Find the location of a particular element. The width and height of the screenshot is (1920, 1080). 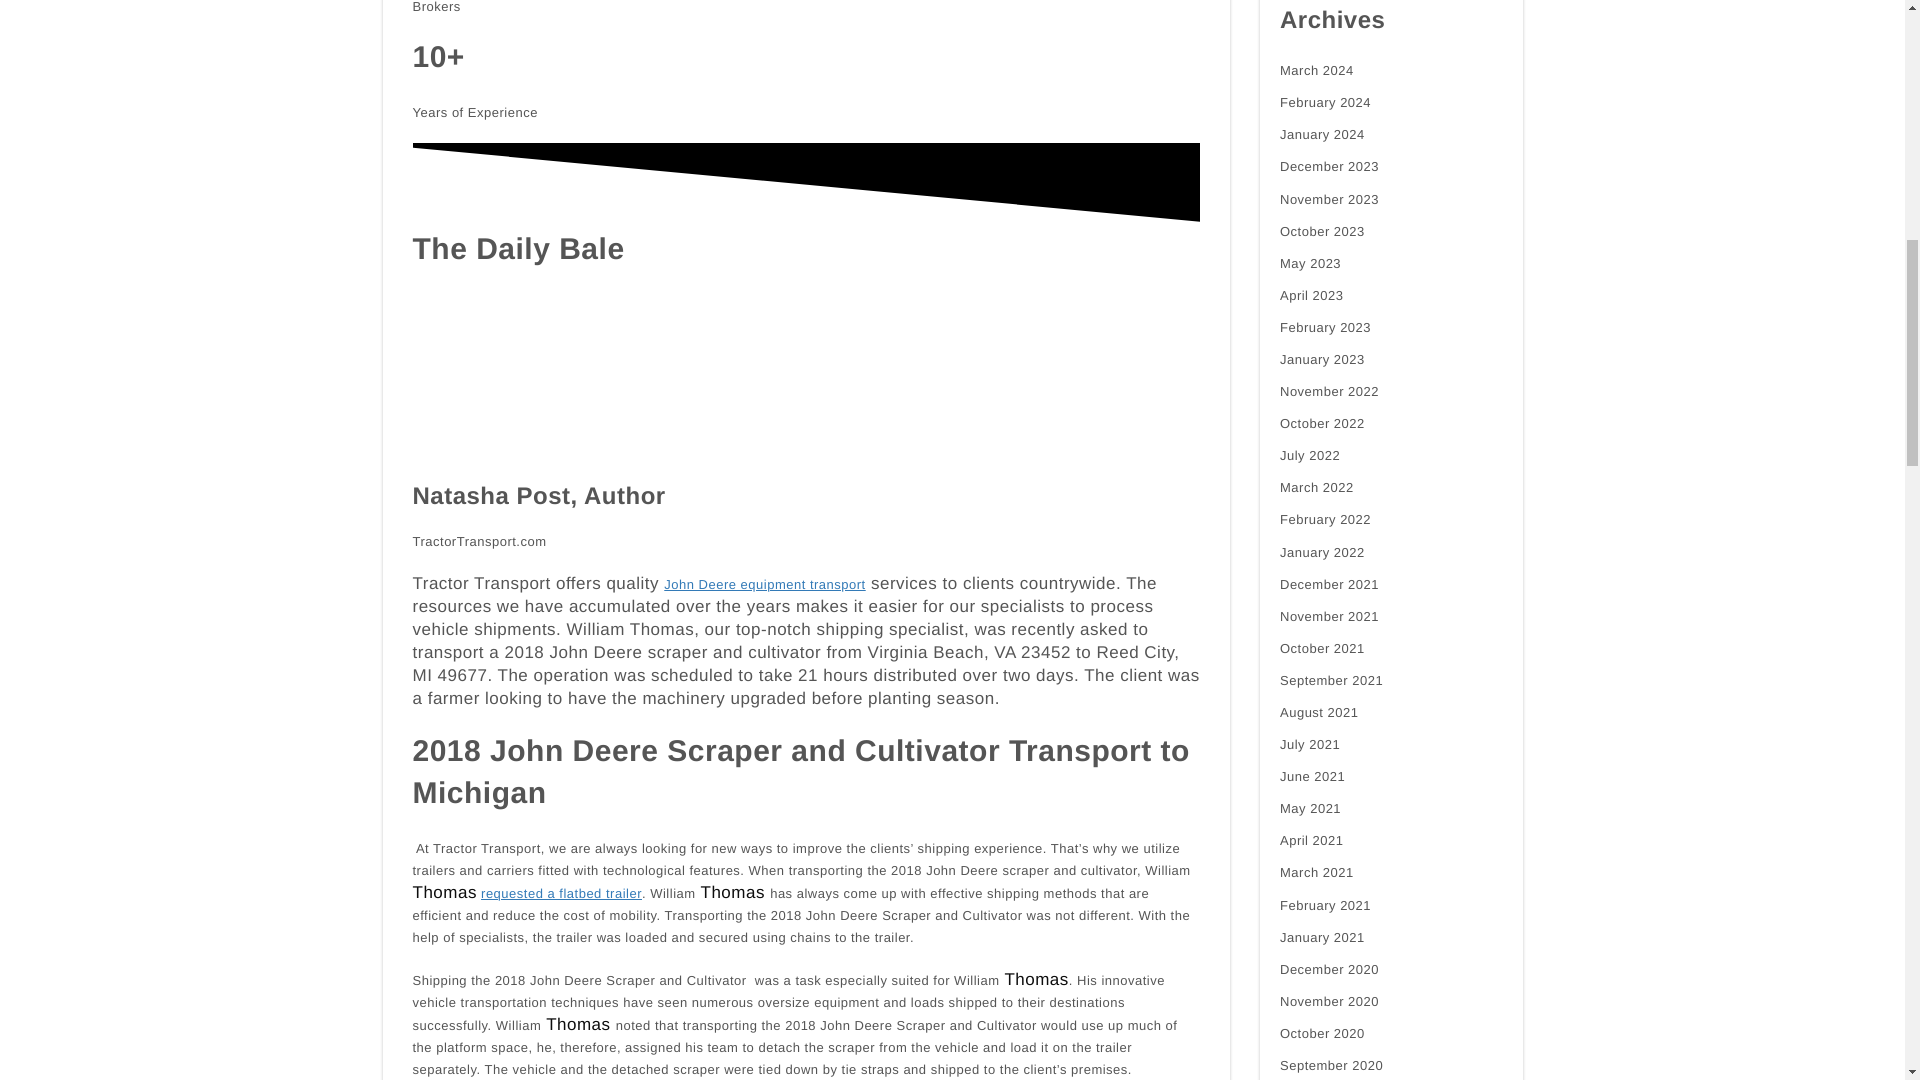

March 2024 is located at coordinates (1316, 71).